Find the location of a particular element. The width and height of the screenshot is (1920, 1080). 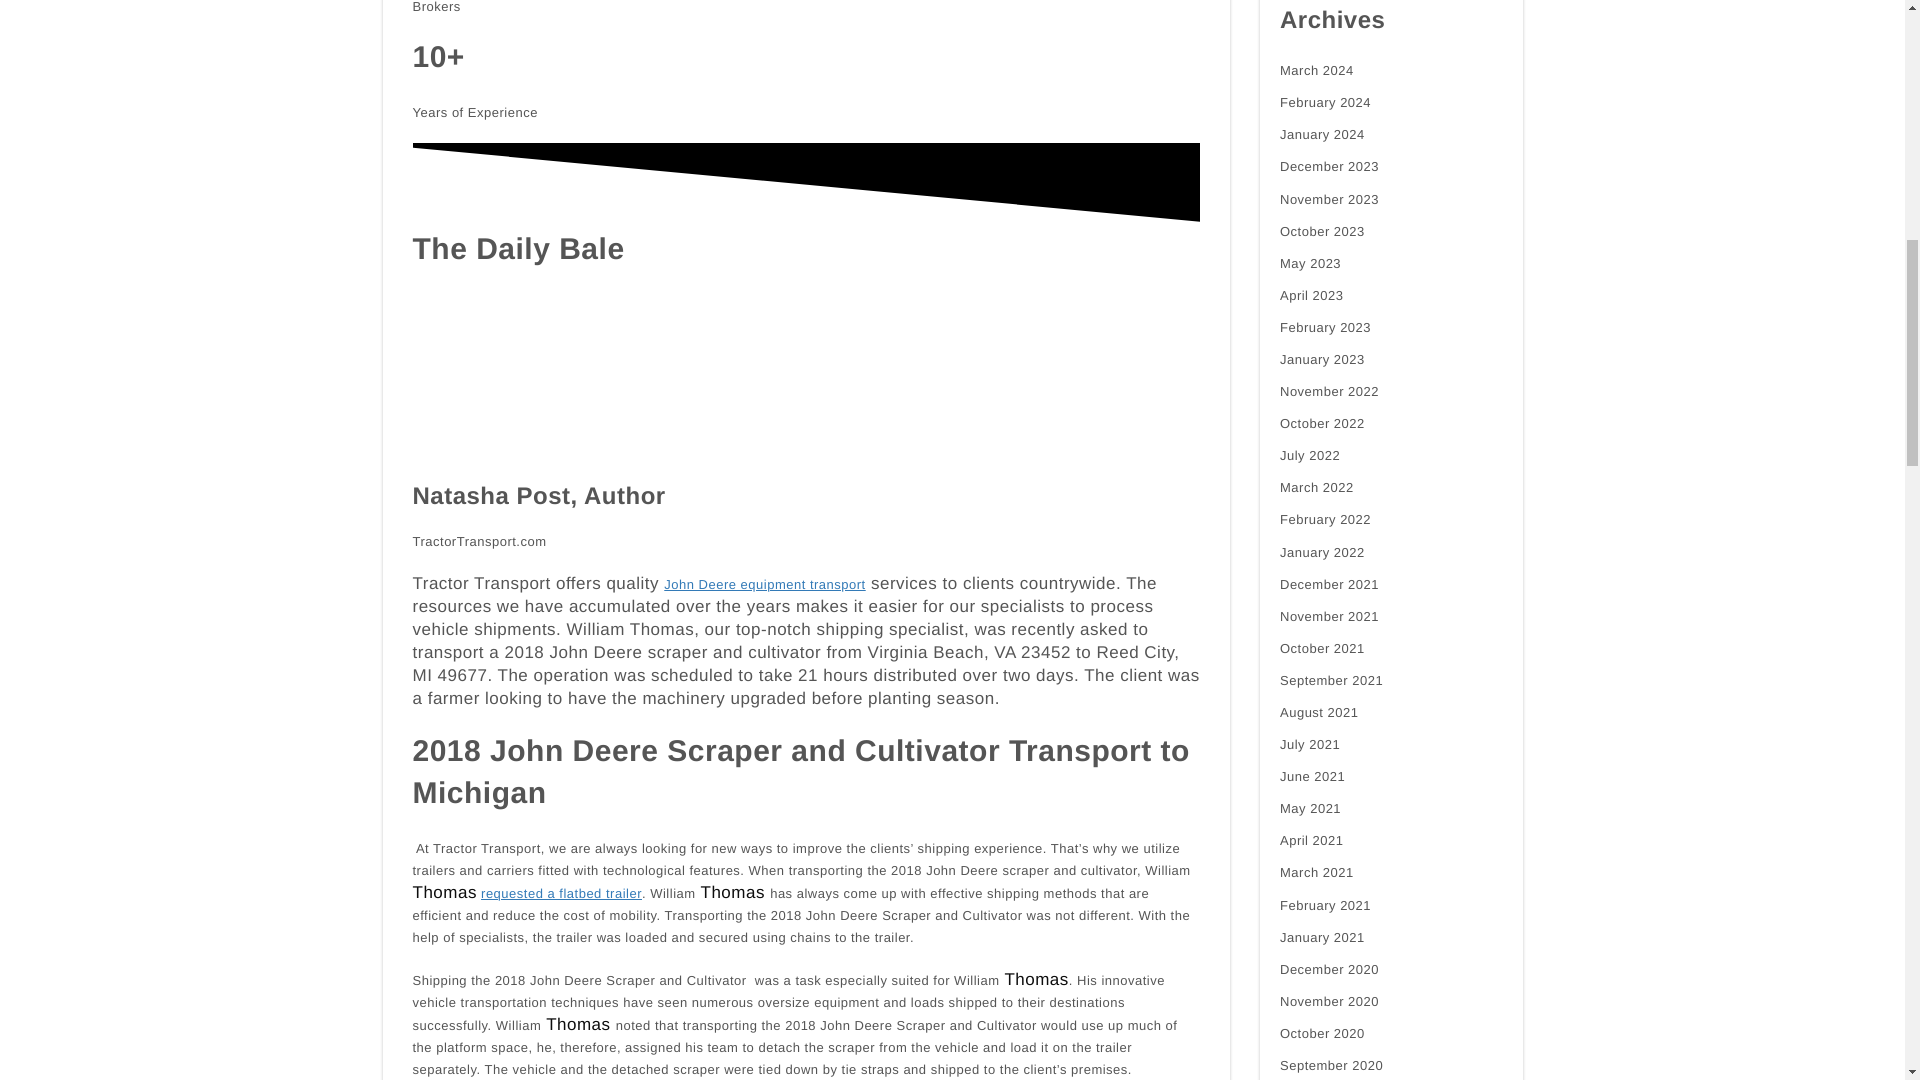

March 2024 is located at coordinates (1316, 71).